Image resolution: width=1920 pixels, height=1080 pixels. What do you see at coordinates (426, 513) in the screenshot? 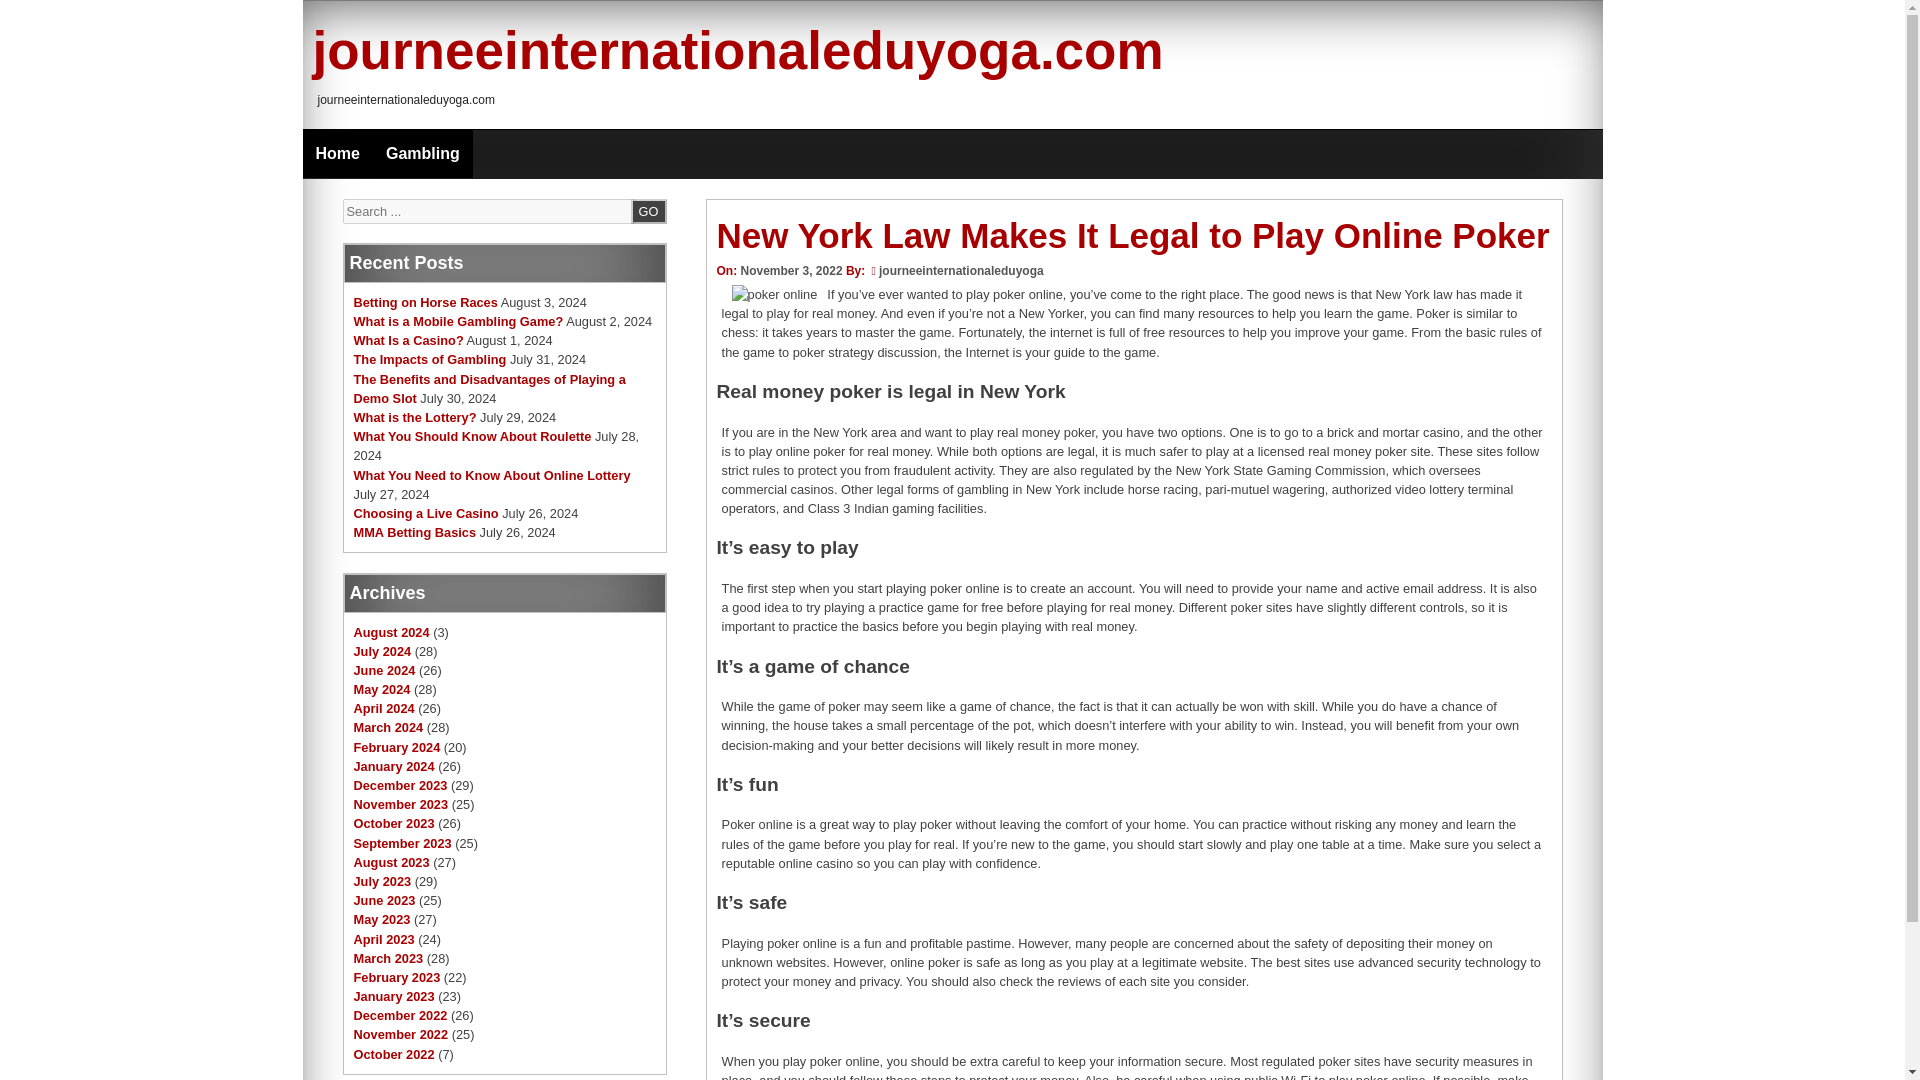
I see `Choosing a Live Casino` at bounding box center [426, 513].